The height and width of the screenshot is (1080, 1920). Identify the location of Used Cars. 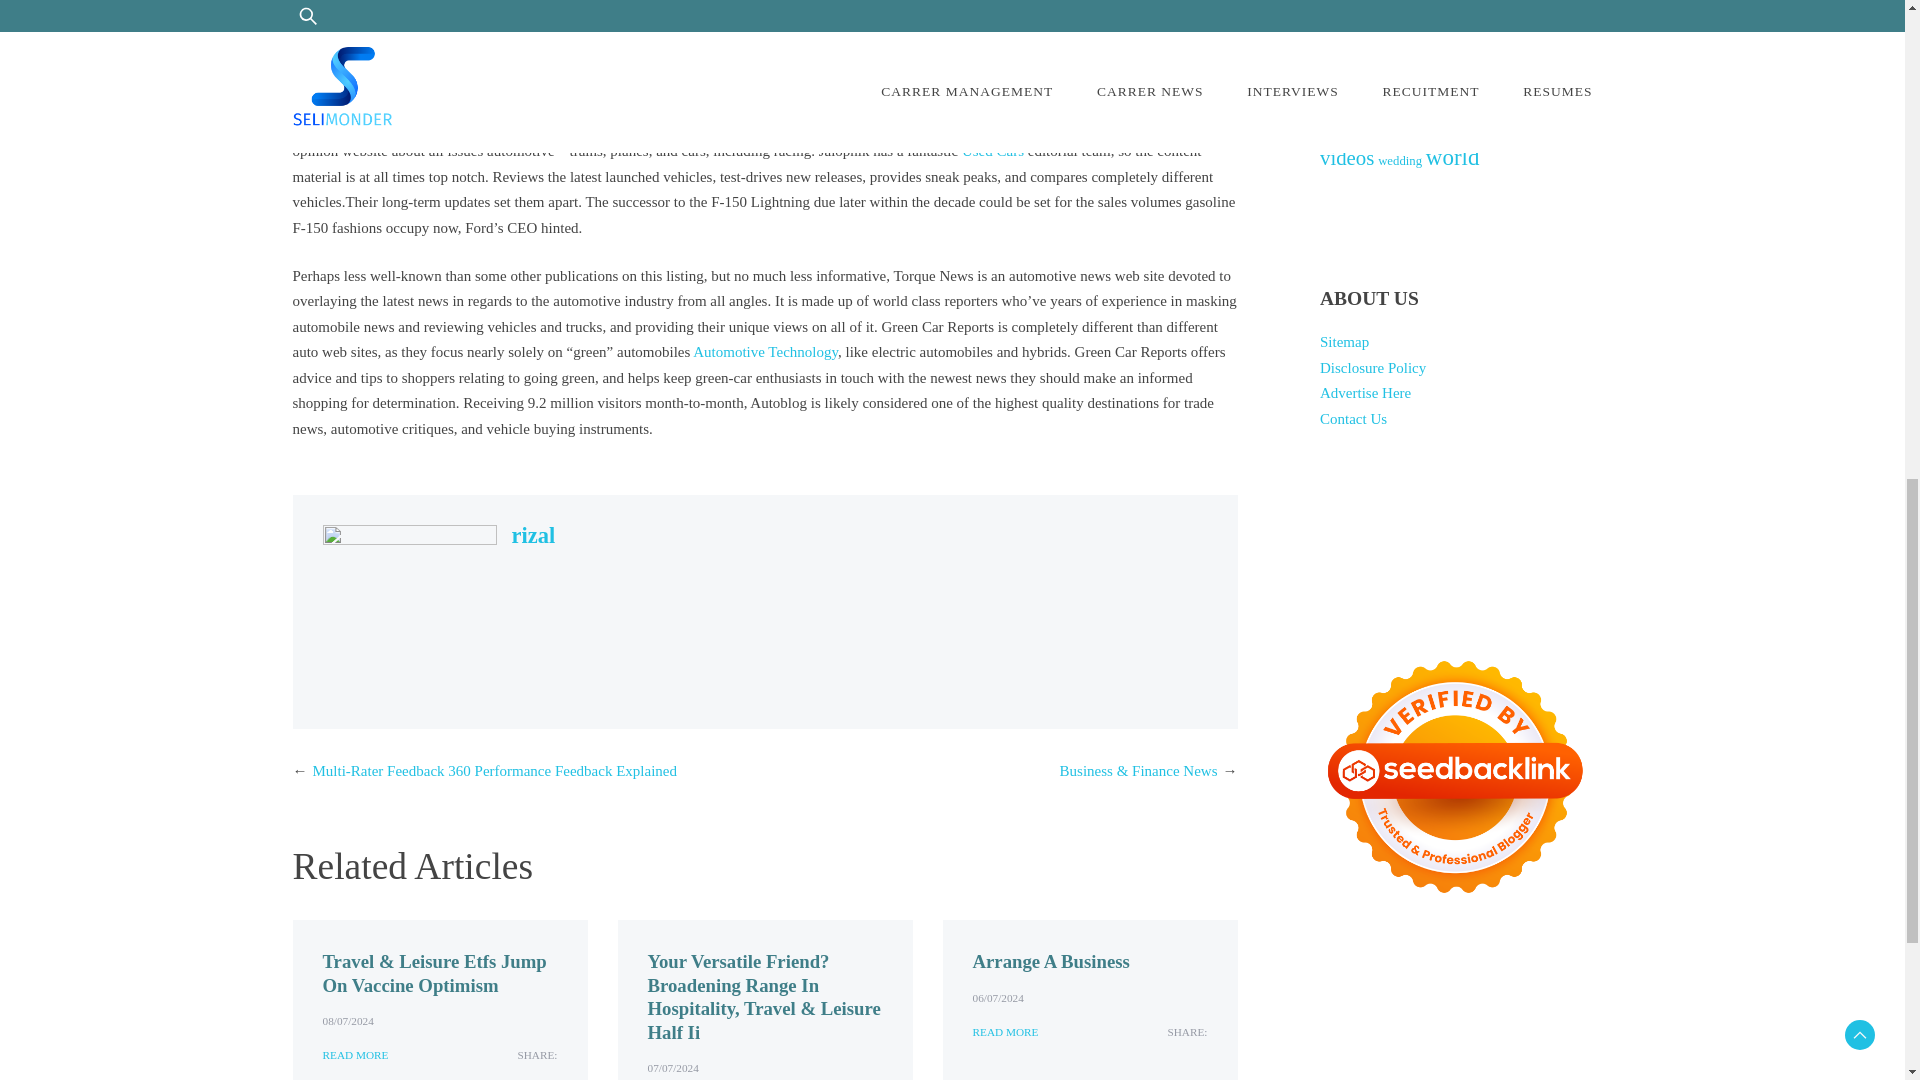
(992, 150).